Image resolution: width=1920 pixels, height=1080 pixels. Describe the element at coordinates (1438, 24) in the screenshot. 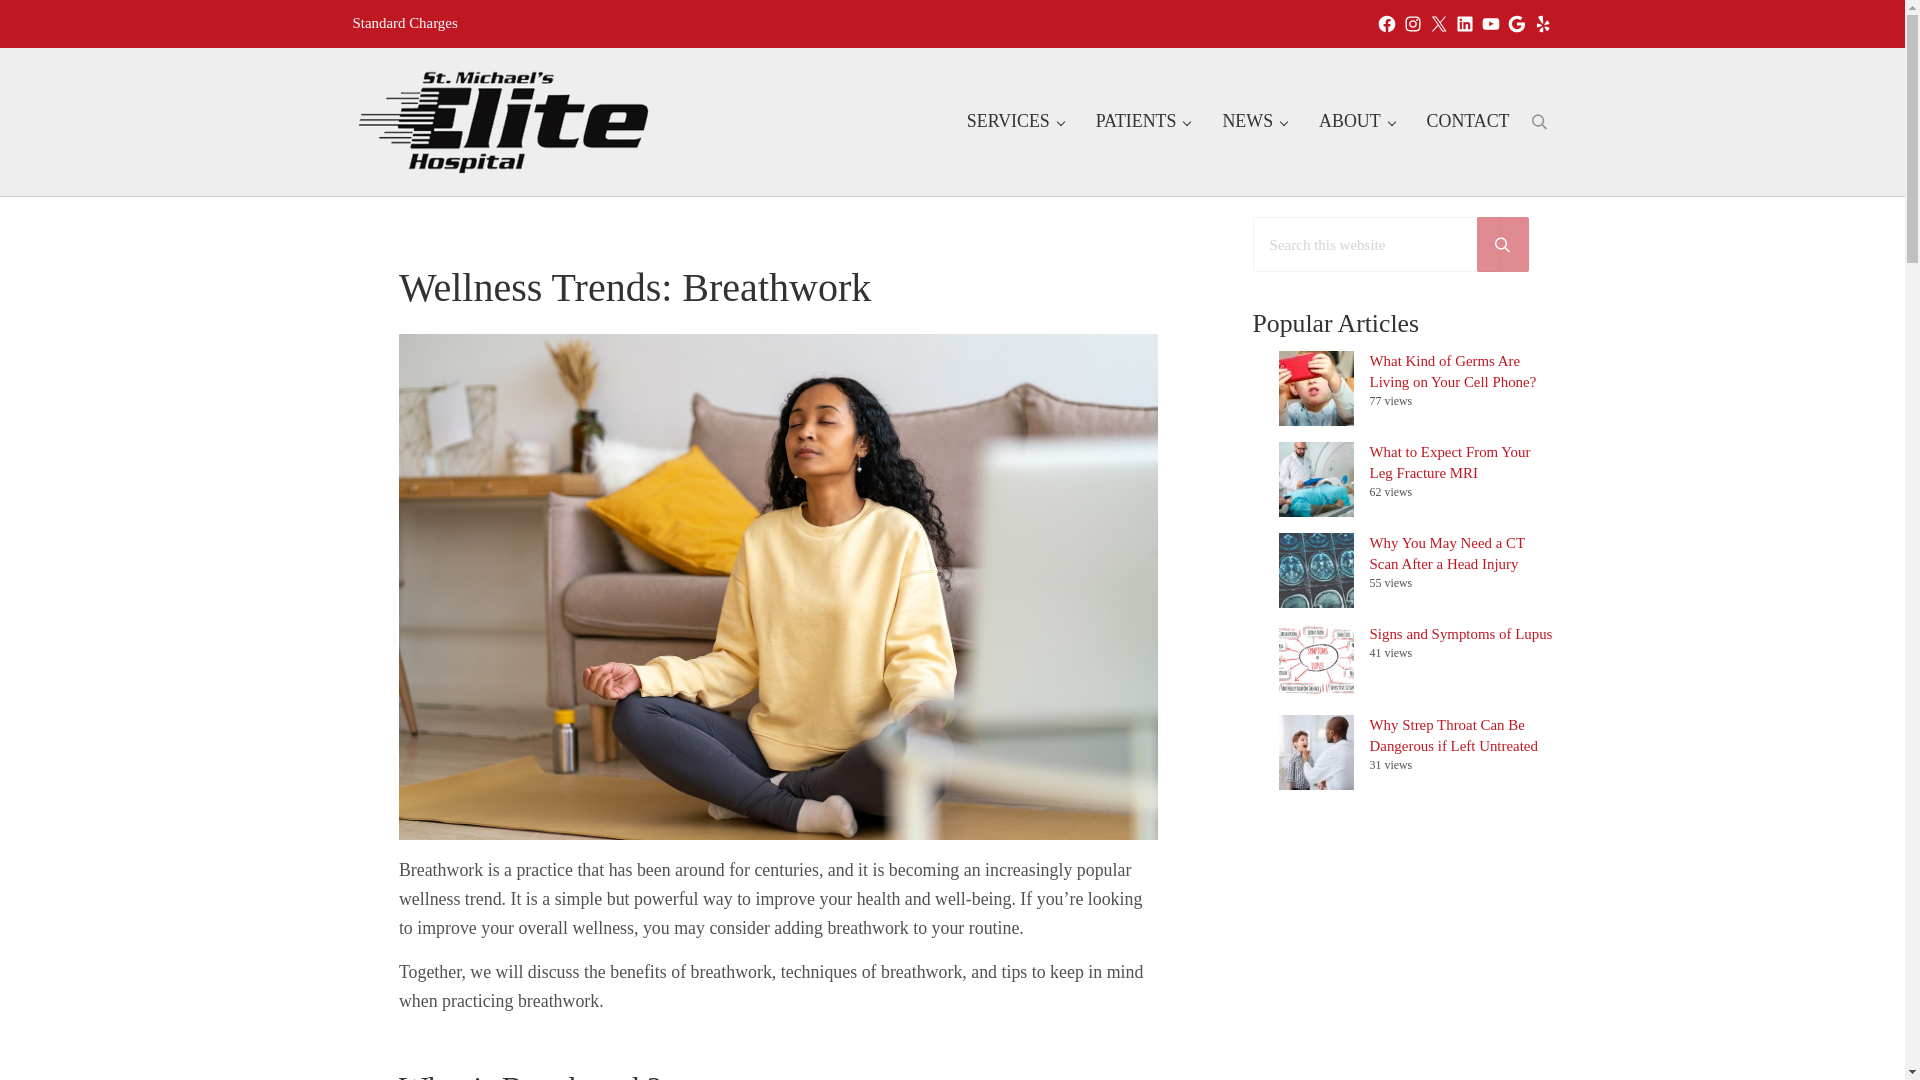

I see `X` at that location.